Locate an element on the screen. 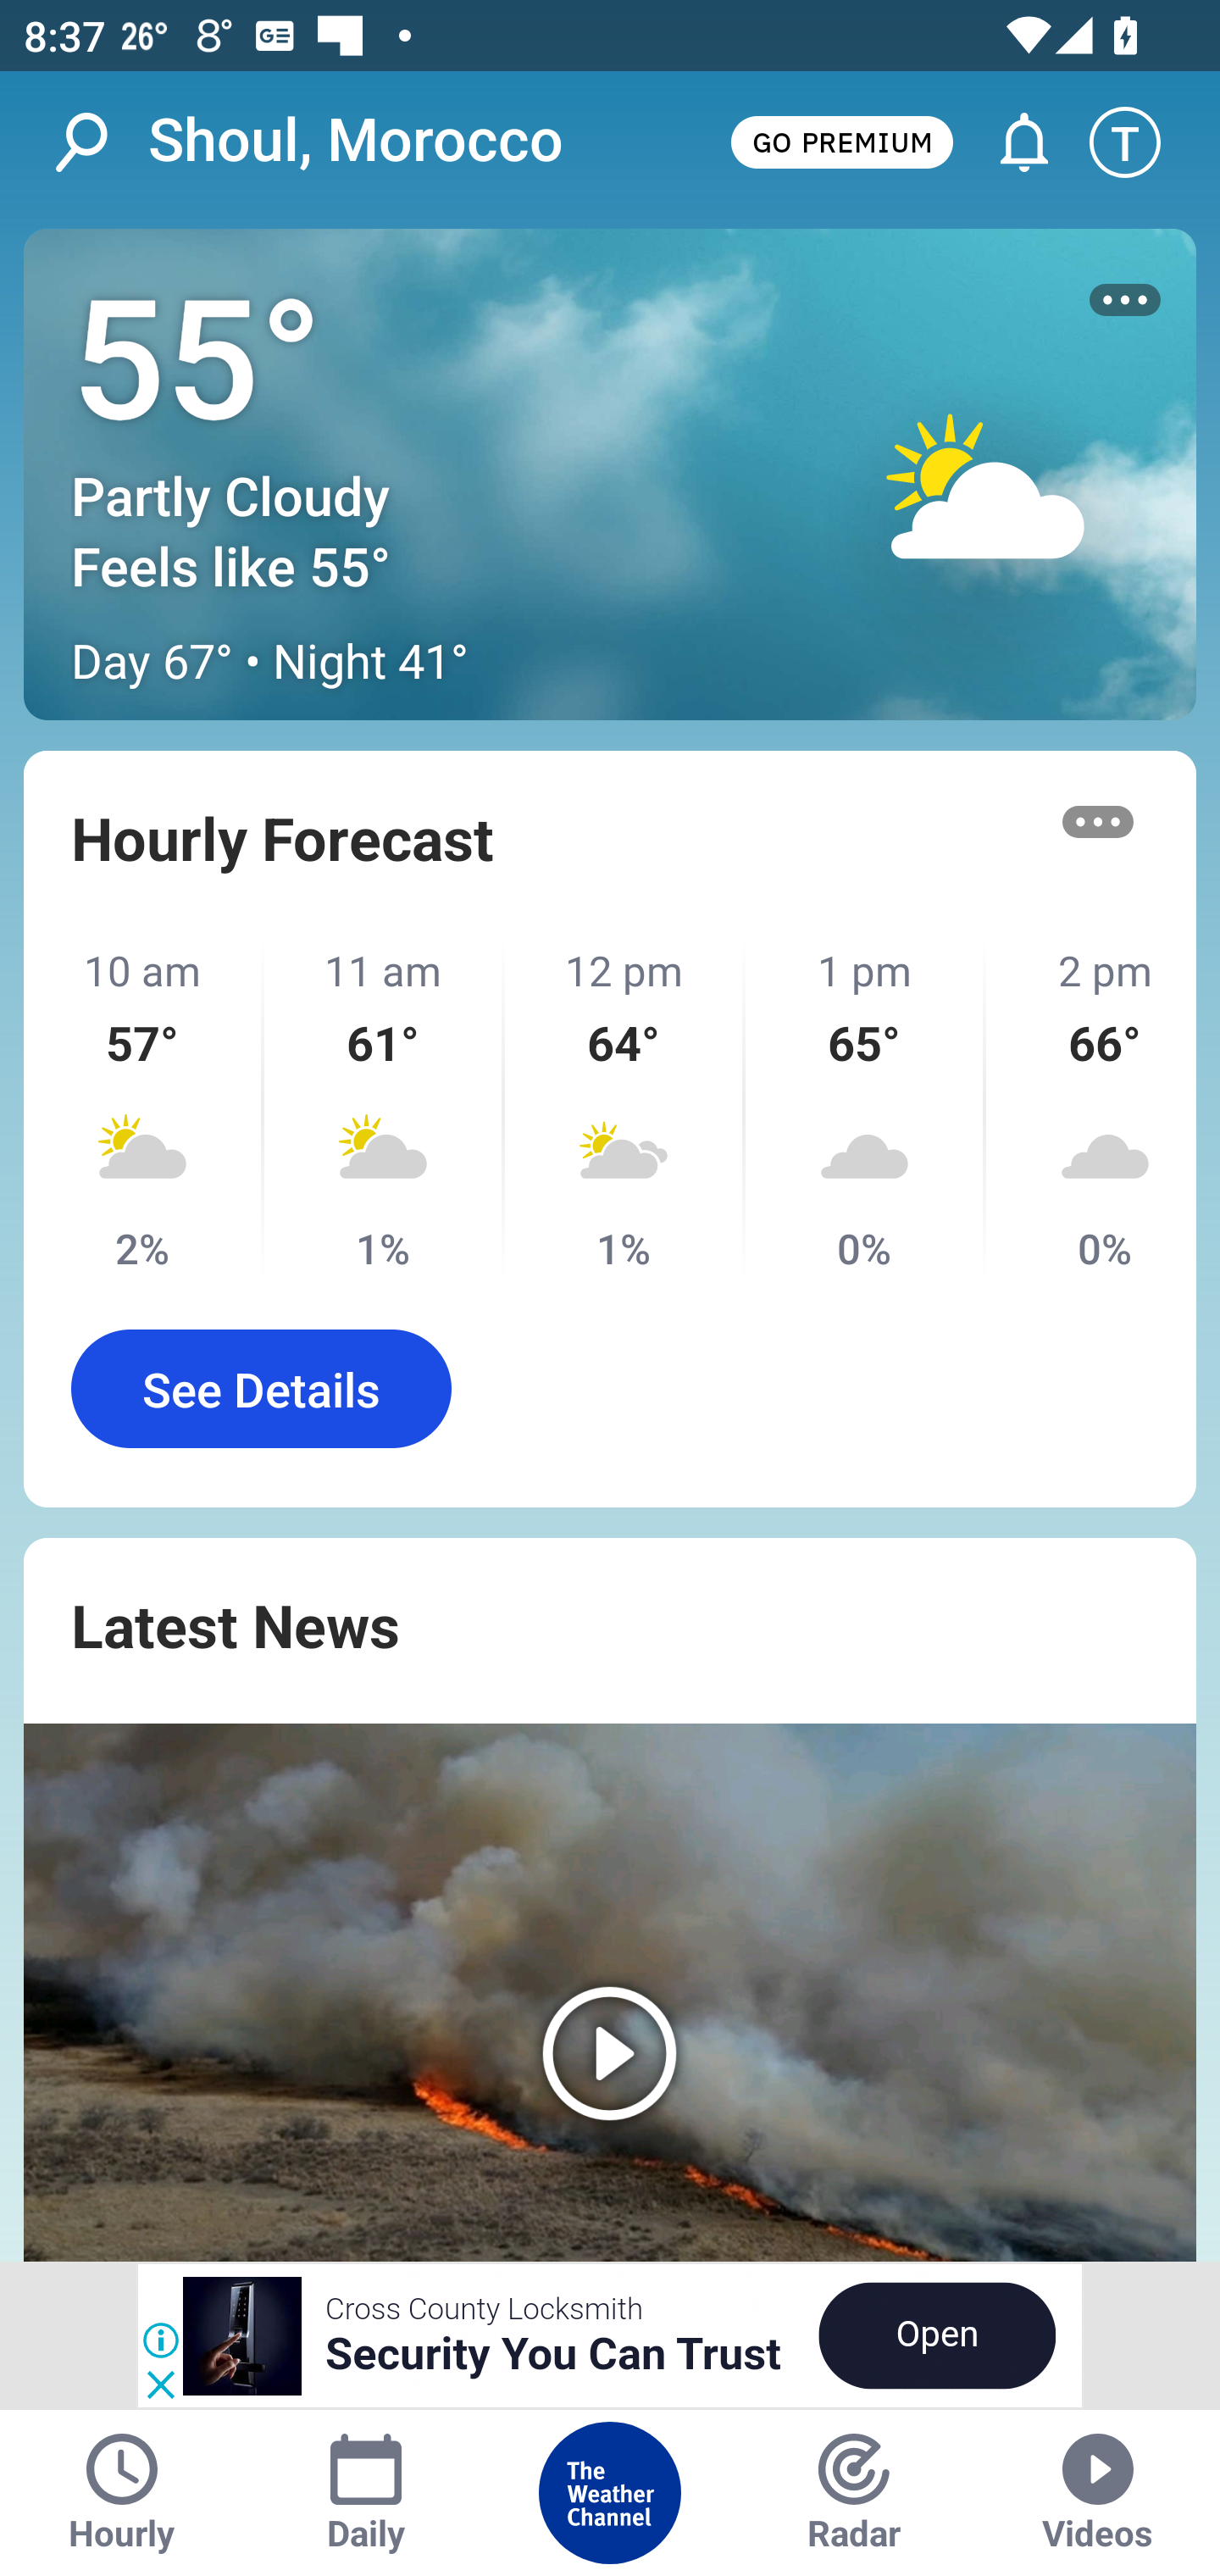 This screenshot has height=2576, width=1220. Hourly Tab Hourly is located at coordinates (122, 2493).